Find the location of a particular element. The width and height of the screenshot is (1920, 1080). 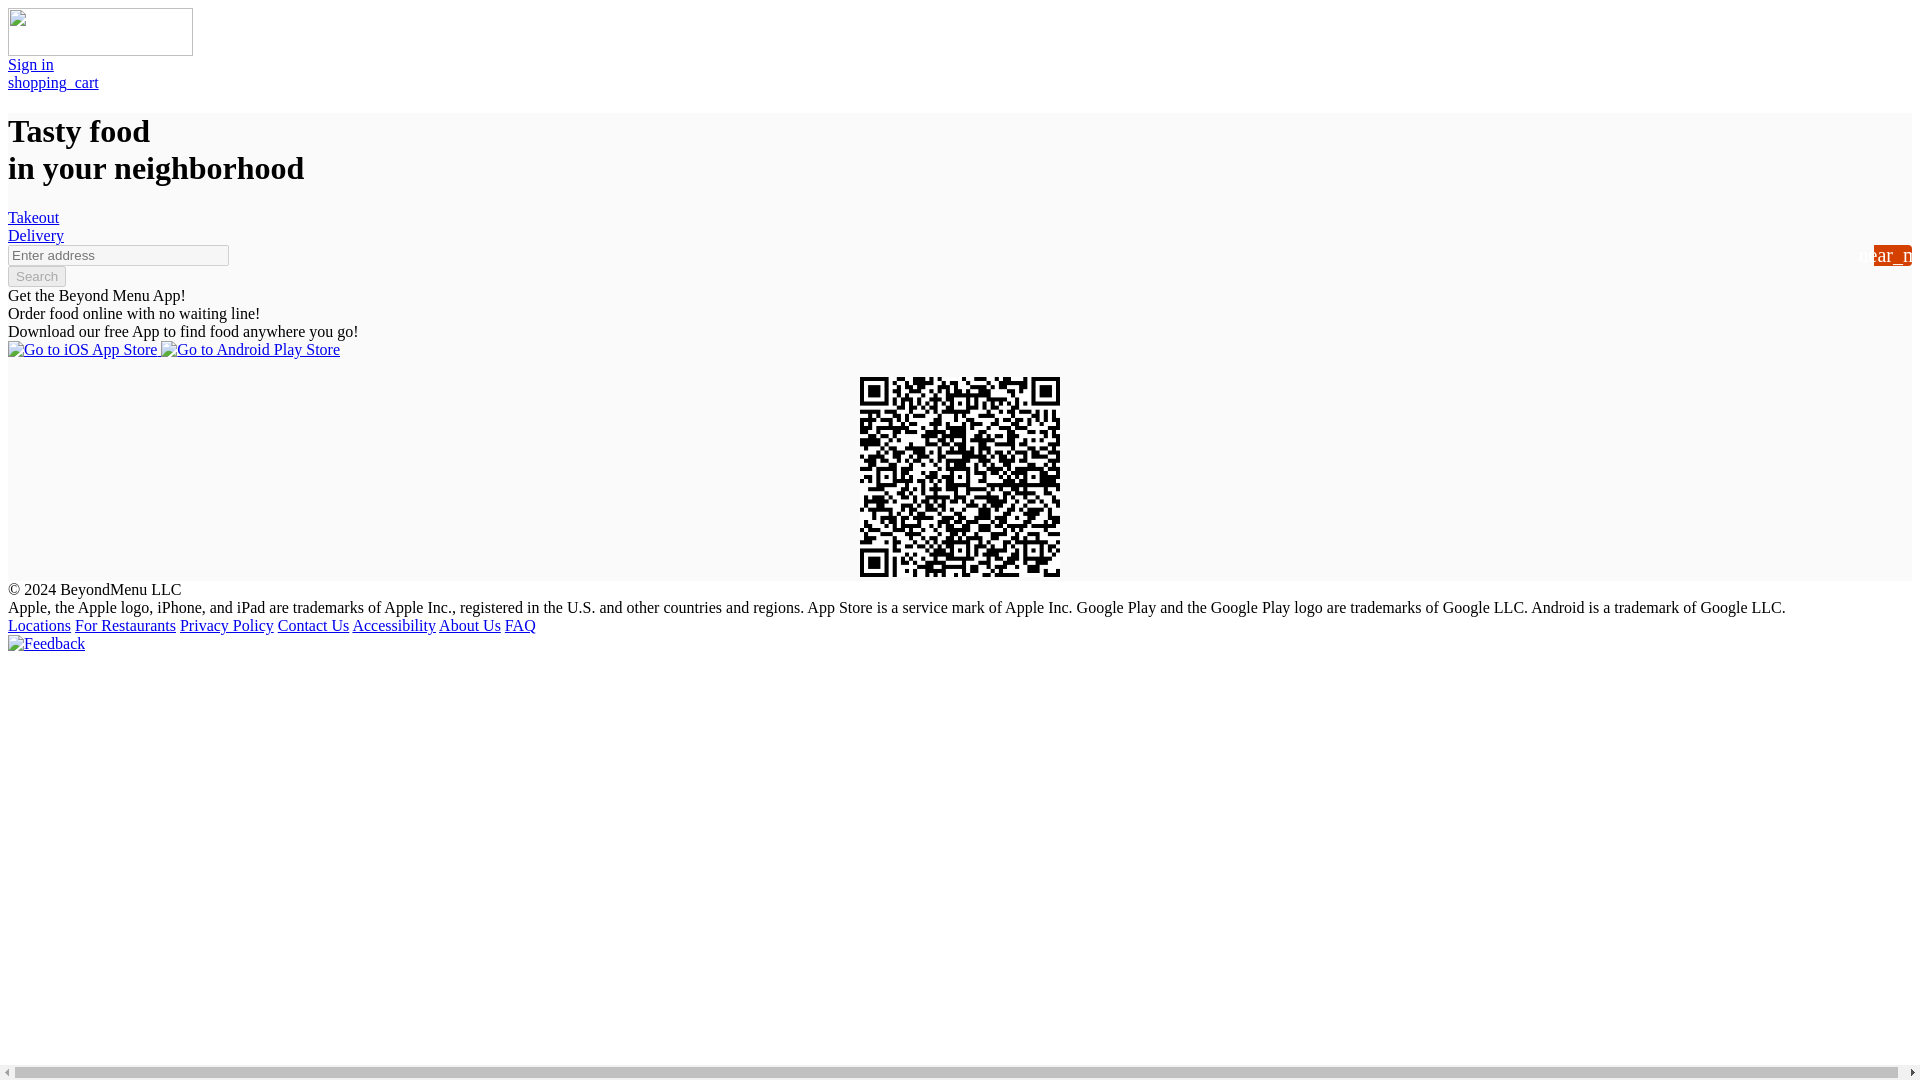

Sign in is located at coordinates (30, 64).